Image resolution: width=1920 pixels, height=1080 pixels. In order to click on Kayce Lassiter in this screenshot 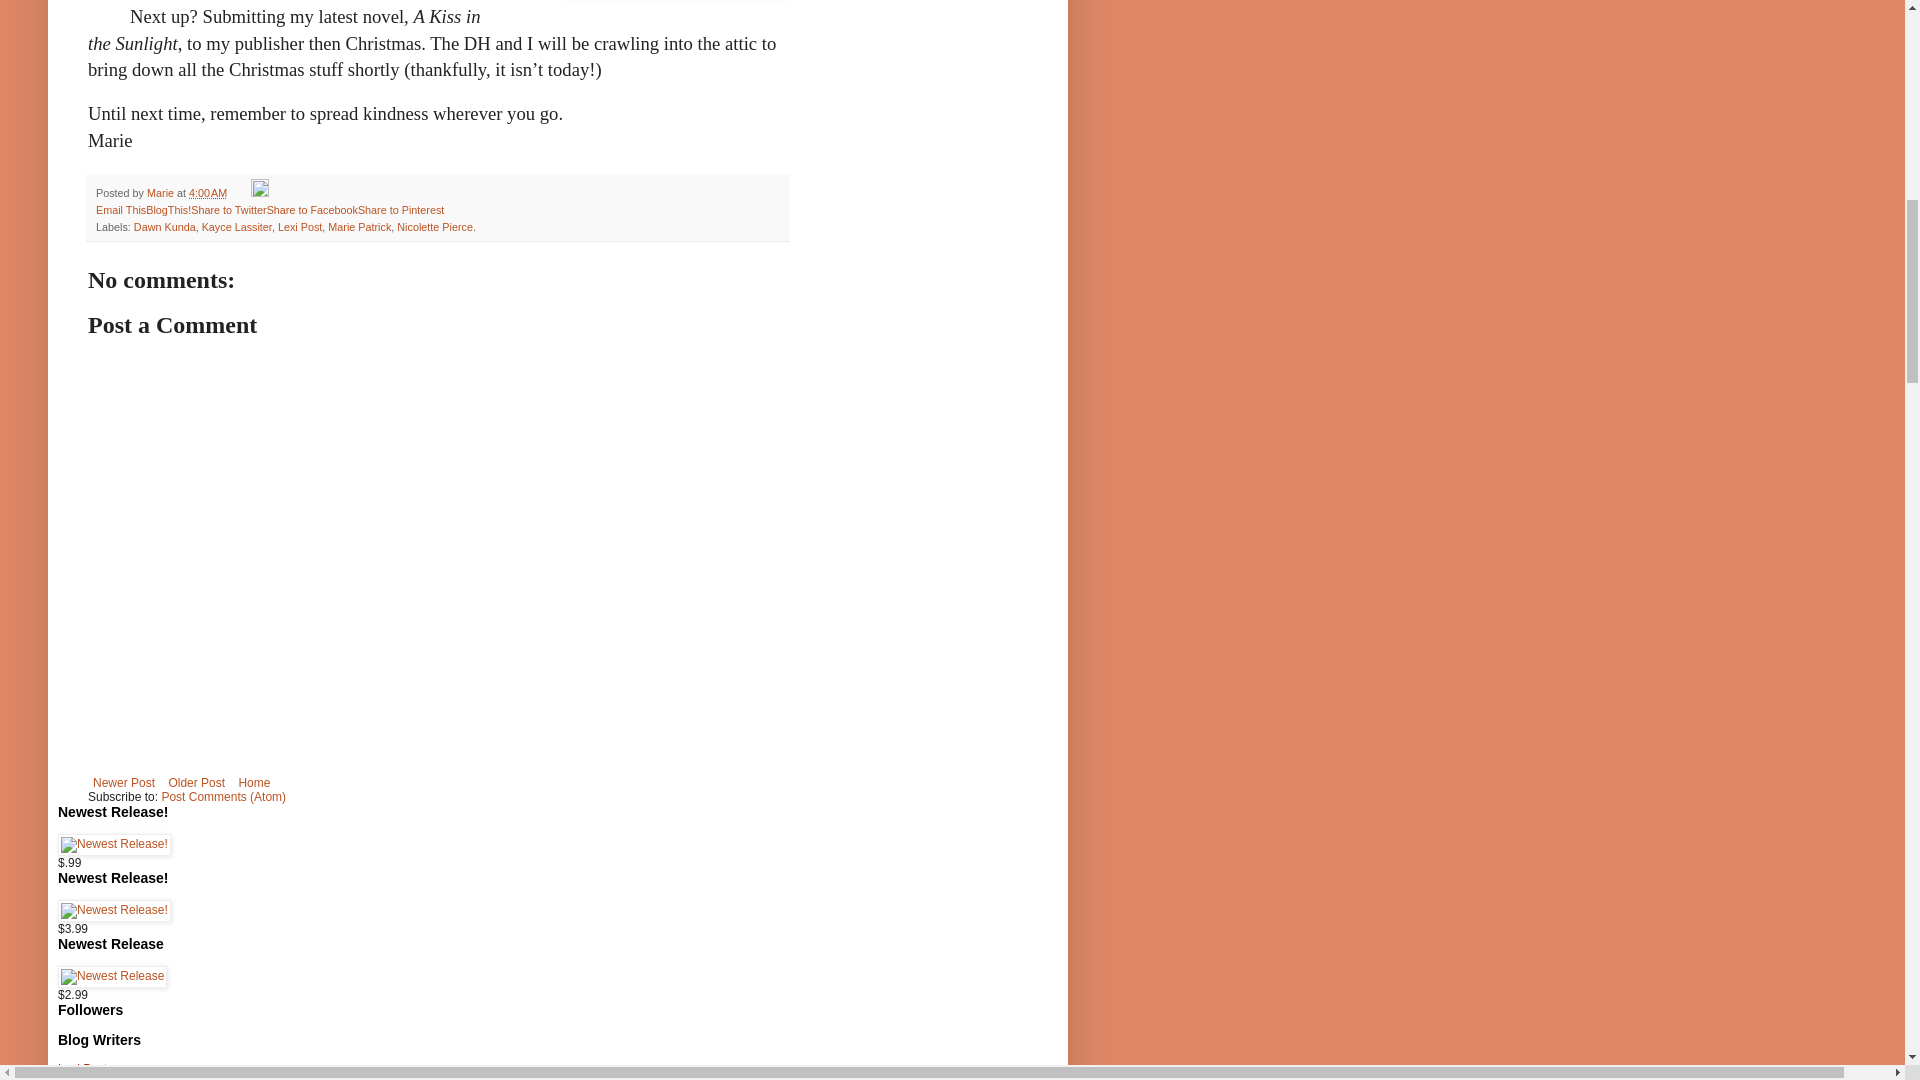, I will do `click(236, 227)`.